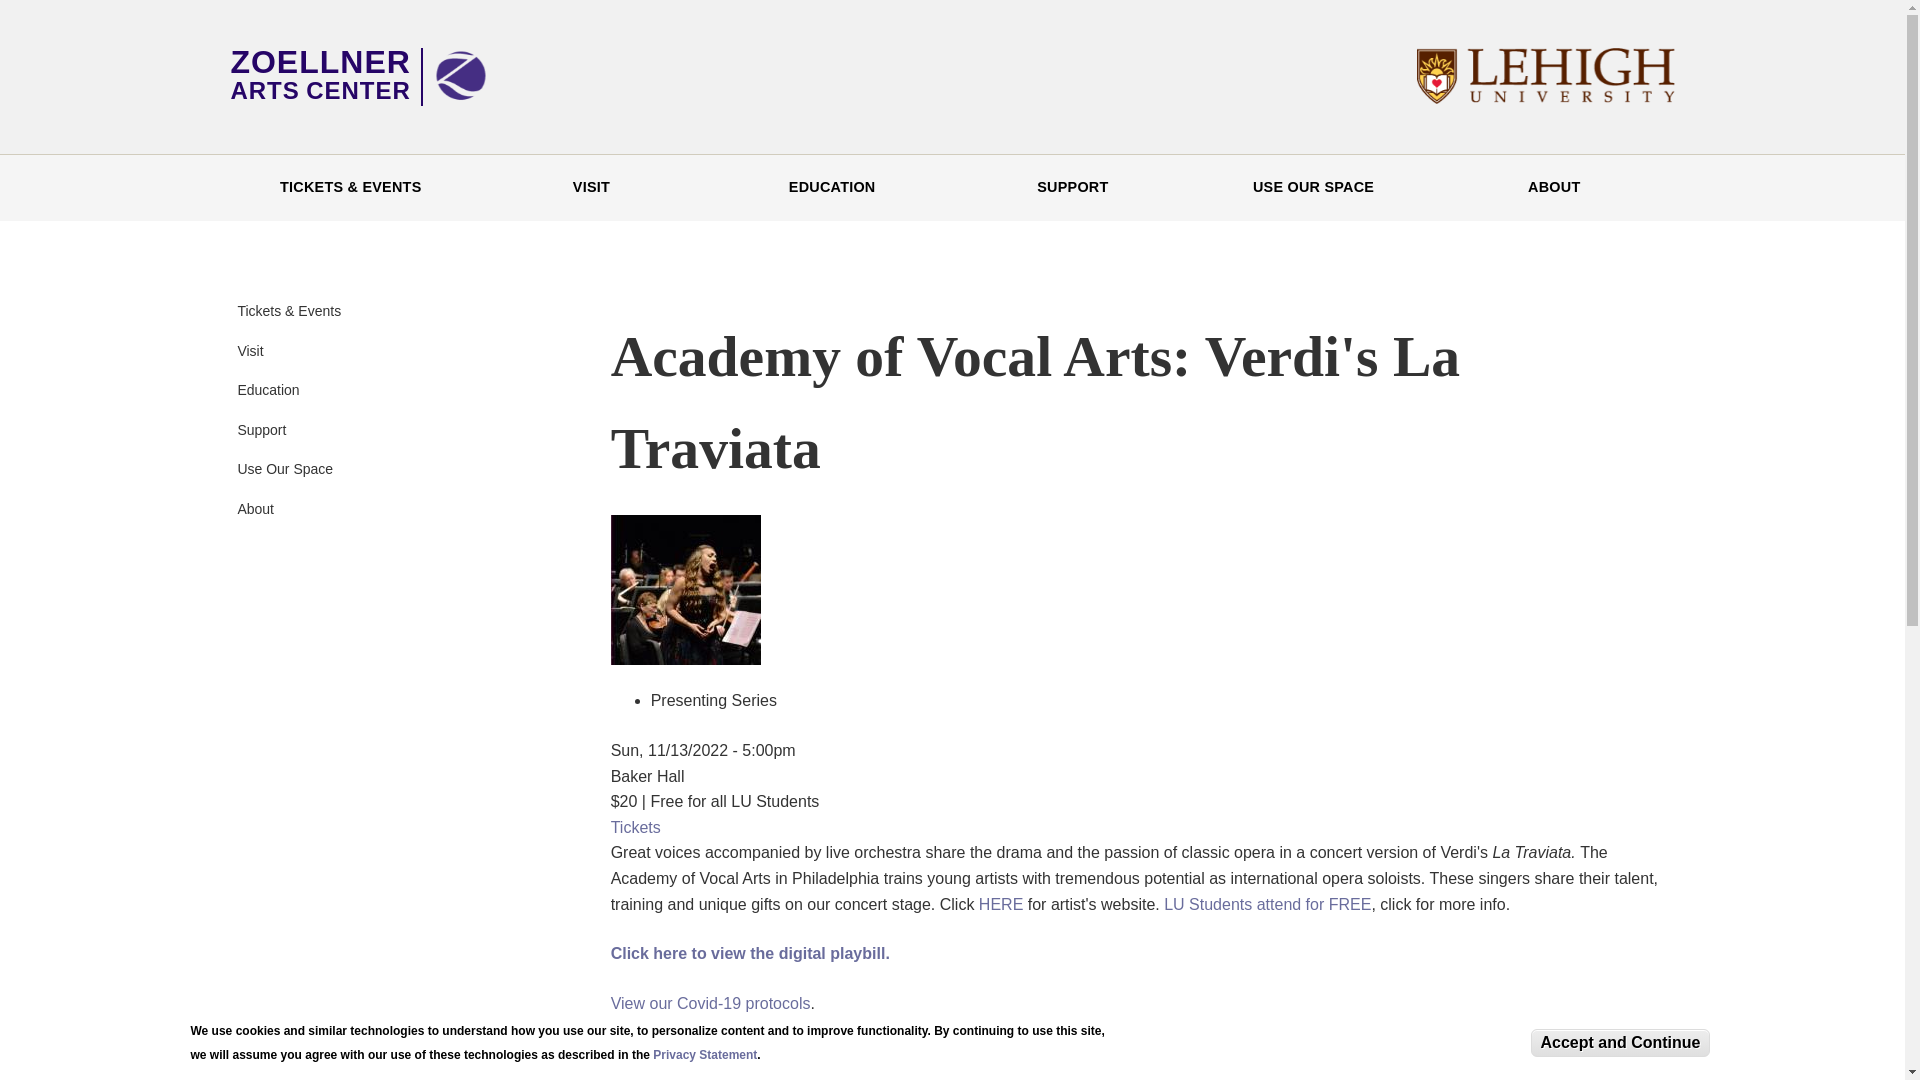 The image size is (1920, 1080). I want to click on Lehigh Home, so click(1545, 98).